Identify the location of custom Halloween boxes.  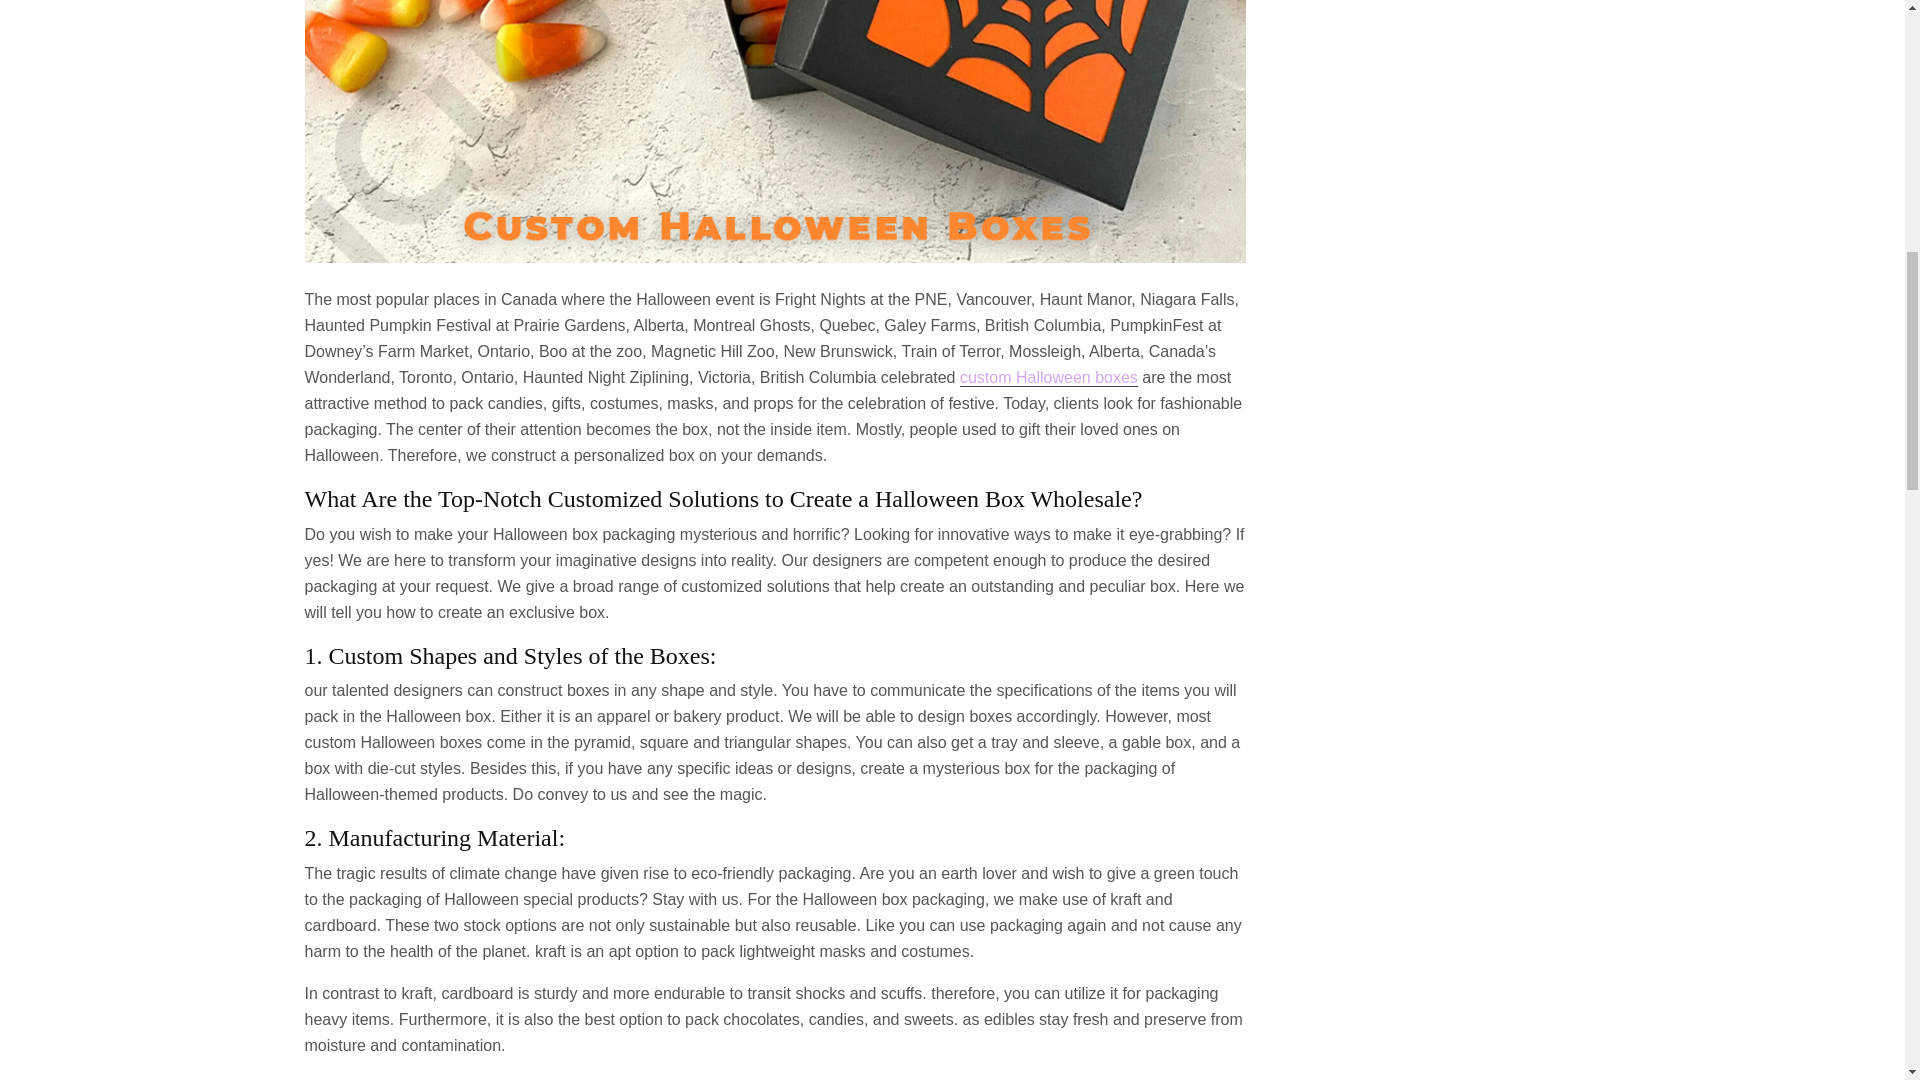
(1049, 378).